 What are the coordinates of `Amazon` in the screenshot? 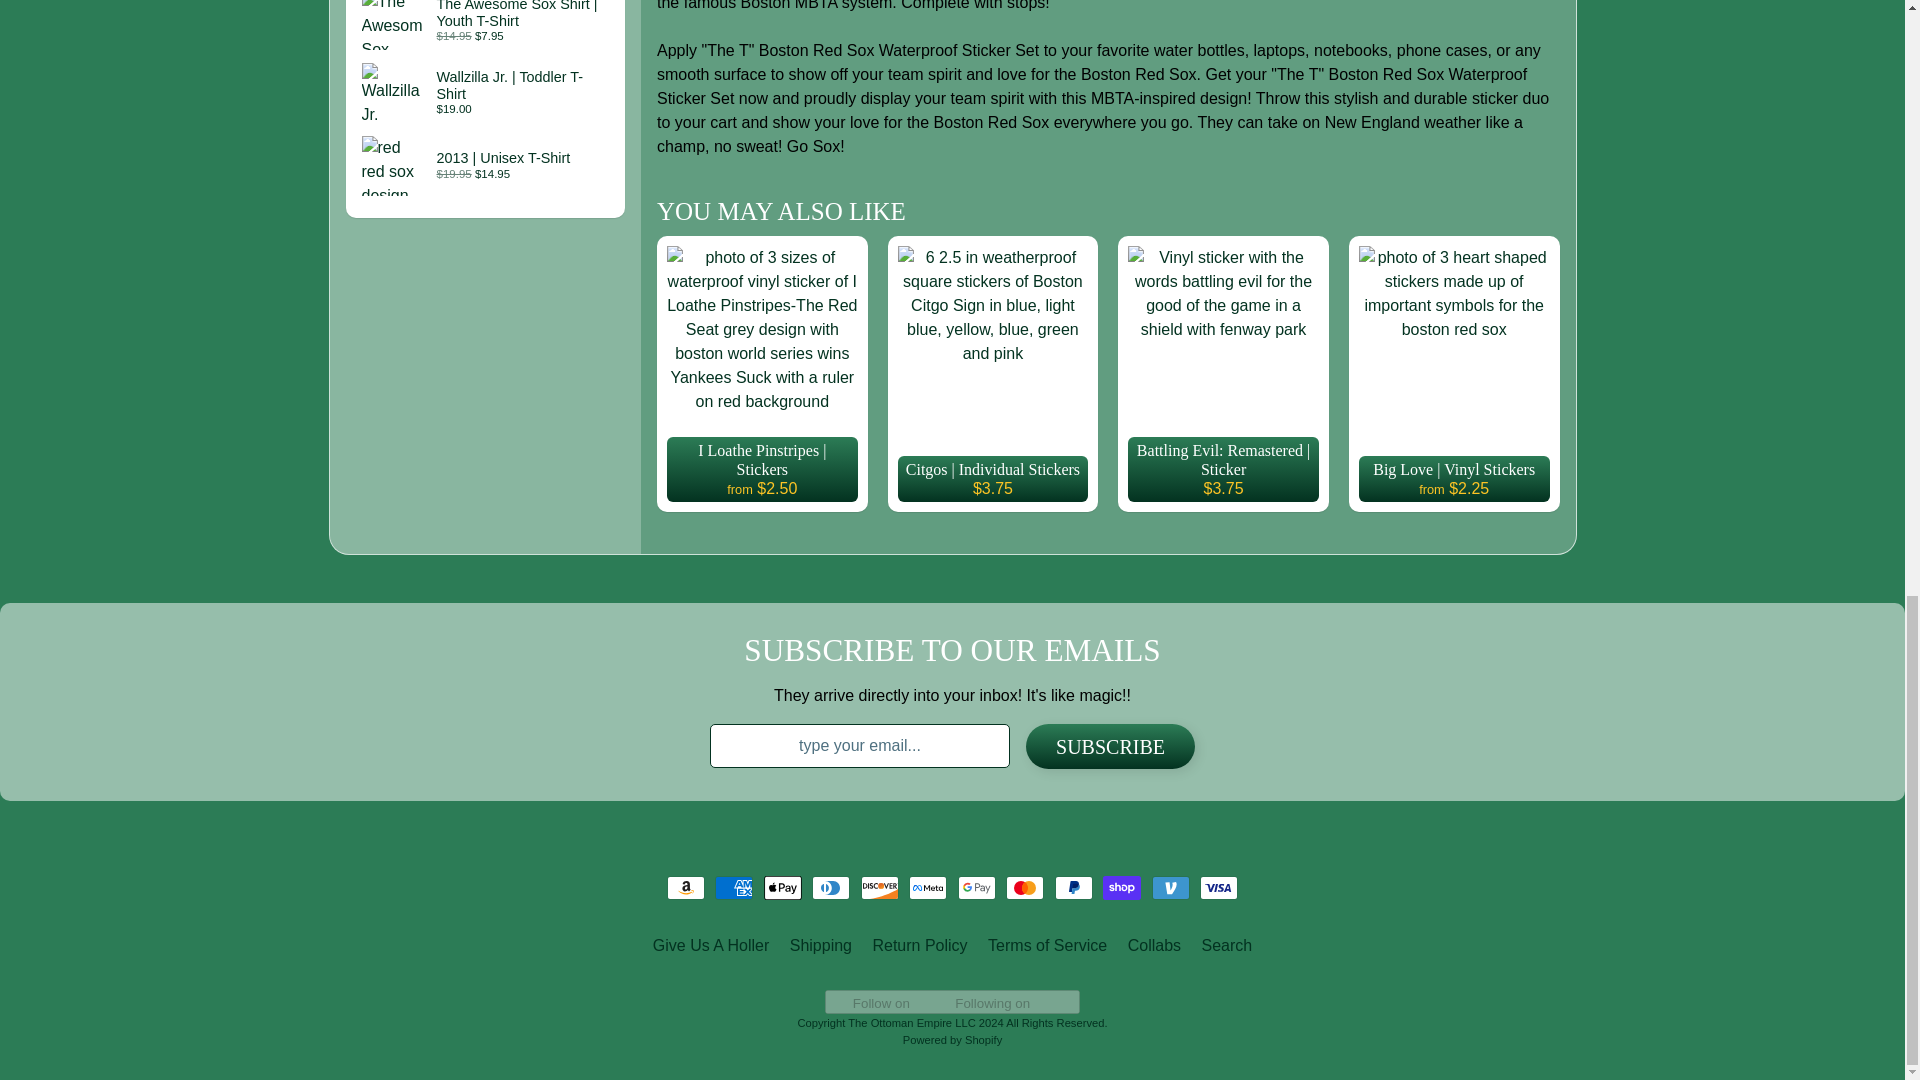 It's located at (685, 887).